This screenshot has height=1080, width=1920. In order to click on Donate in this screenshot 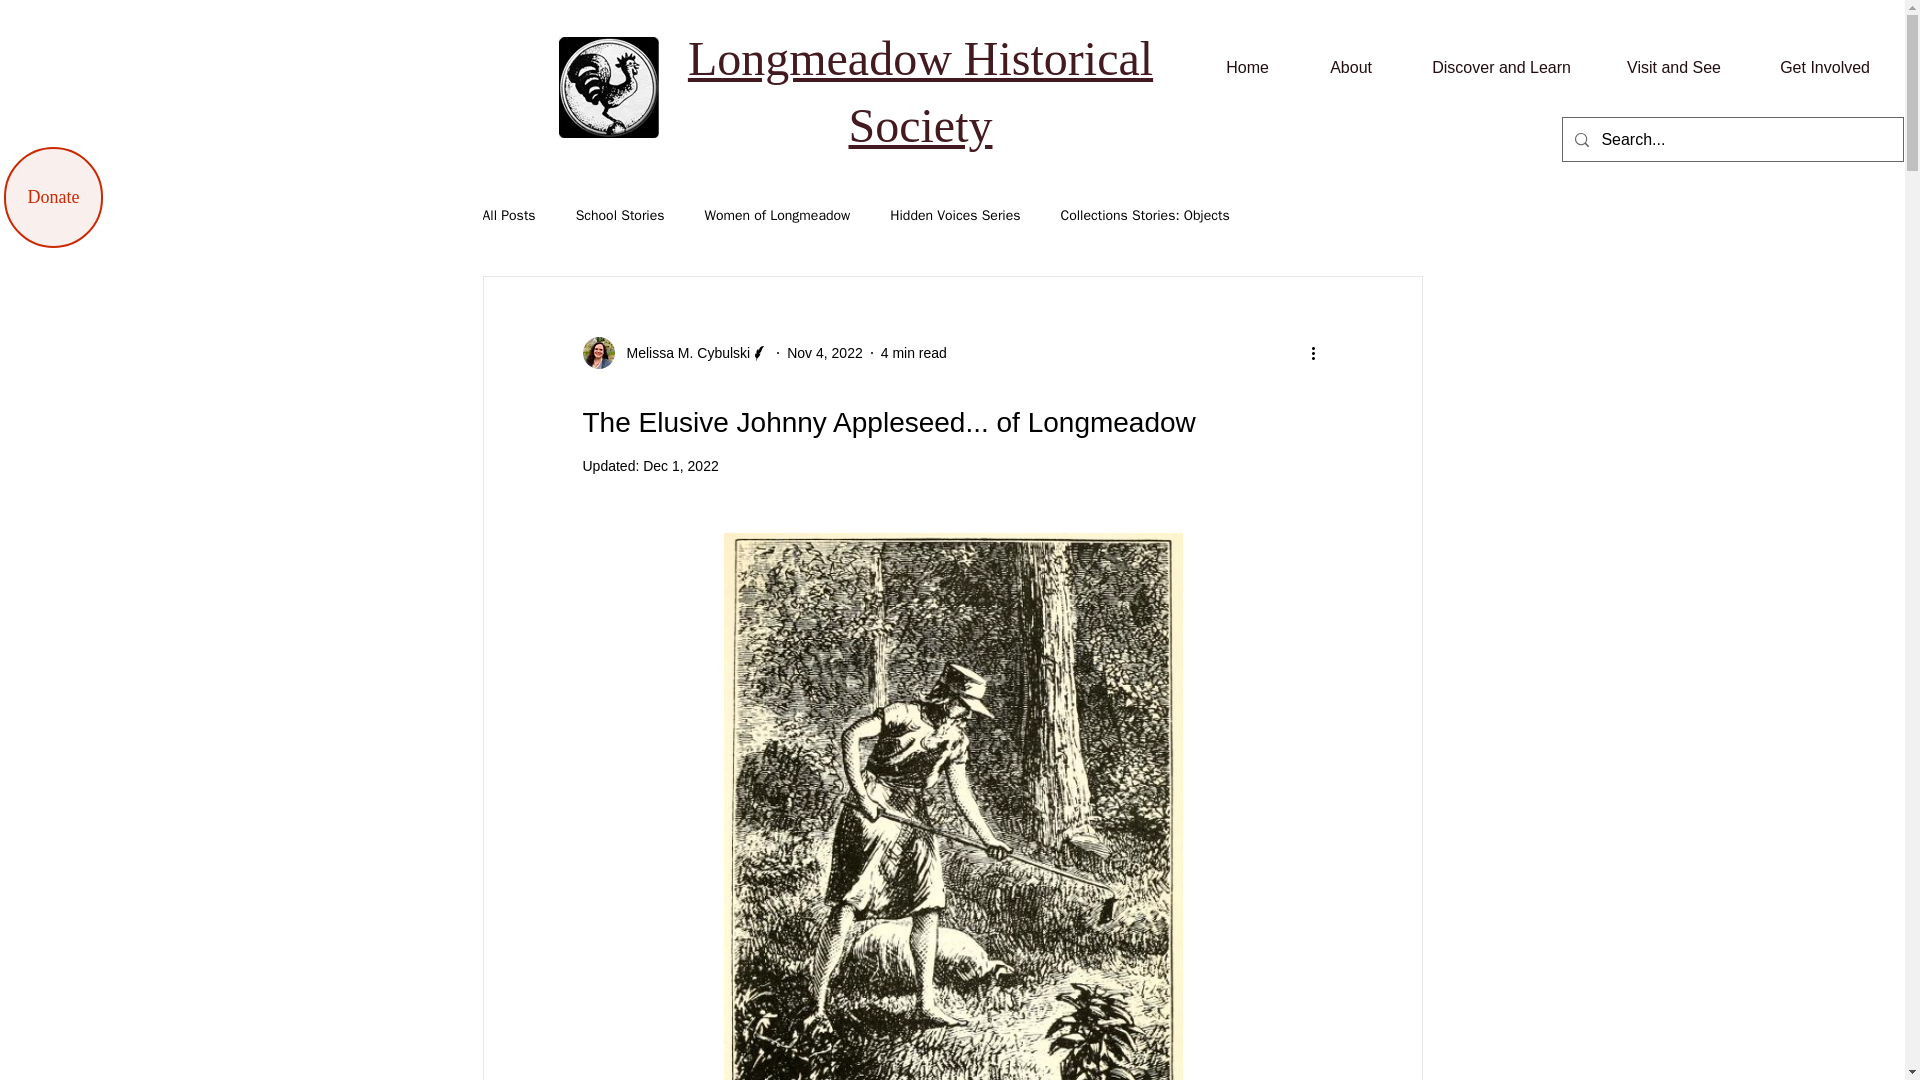, I will do `click(53, 197)`.